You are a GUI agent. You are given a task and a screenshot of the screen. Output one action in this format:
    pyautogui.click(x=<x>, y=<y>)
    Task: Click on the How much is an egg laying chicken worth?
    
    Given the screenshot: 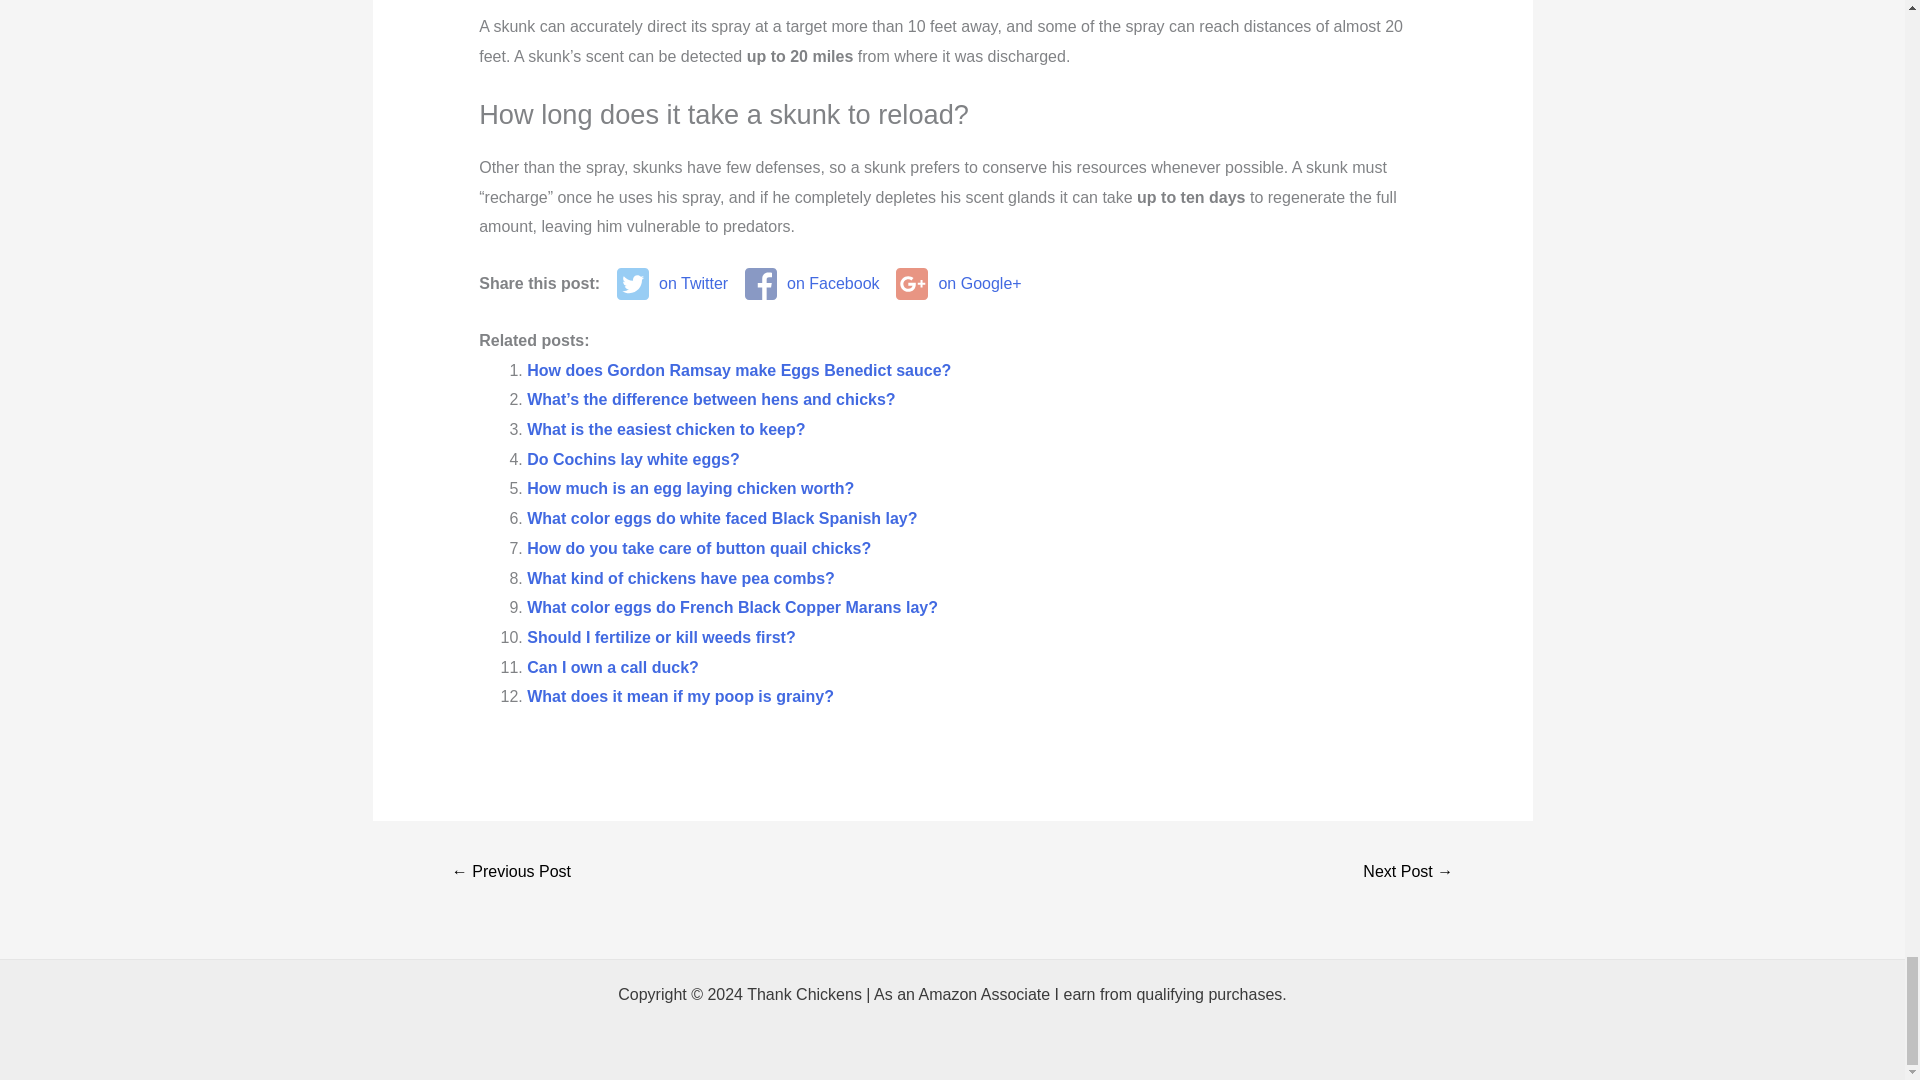 What is the action you would take?
    pyautogui.click(x=690, y=488)
    